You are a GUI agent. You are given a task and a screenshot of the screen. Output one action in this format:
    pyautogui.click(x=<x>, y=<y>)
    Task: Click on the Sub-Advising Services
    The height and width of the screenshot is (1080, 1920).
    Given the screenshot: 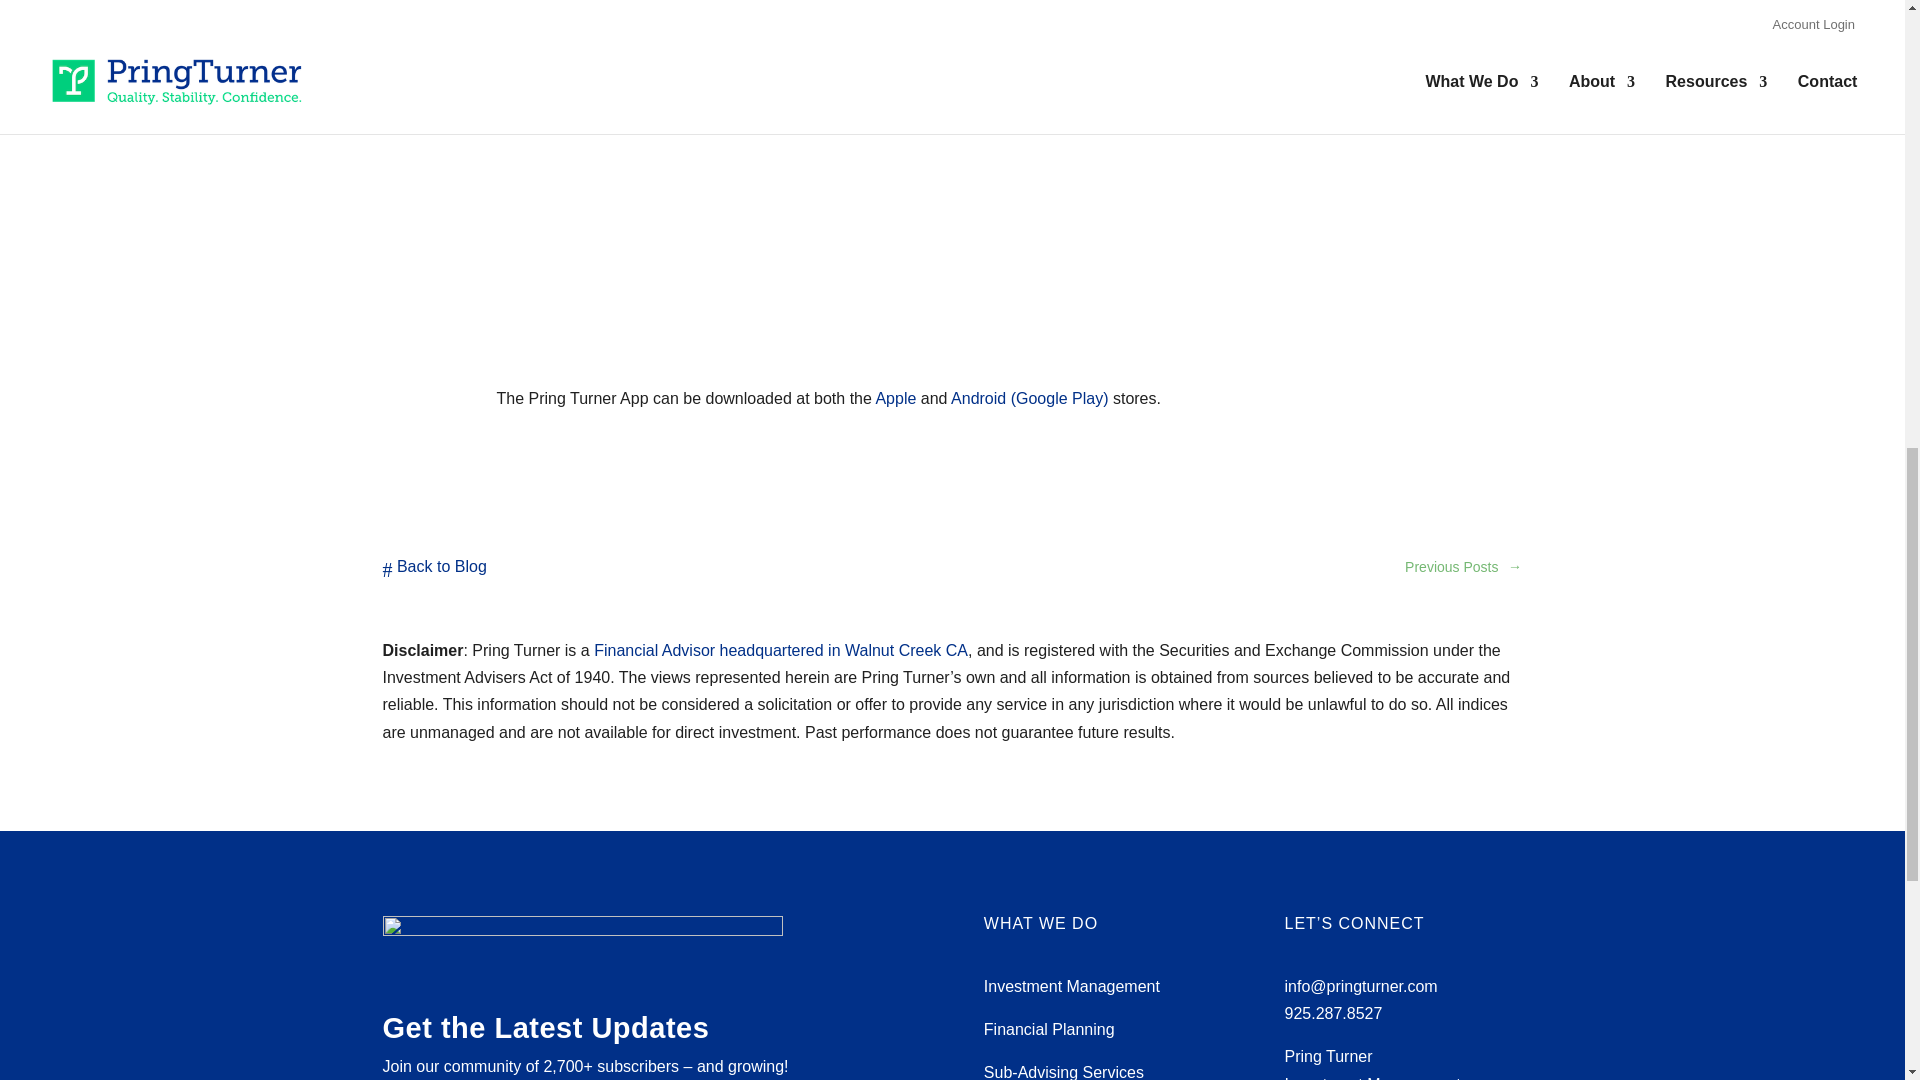 What is the action you would take?
    pyautogui.click(x=1064, y=1072)
    